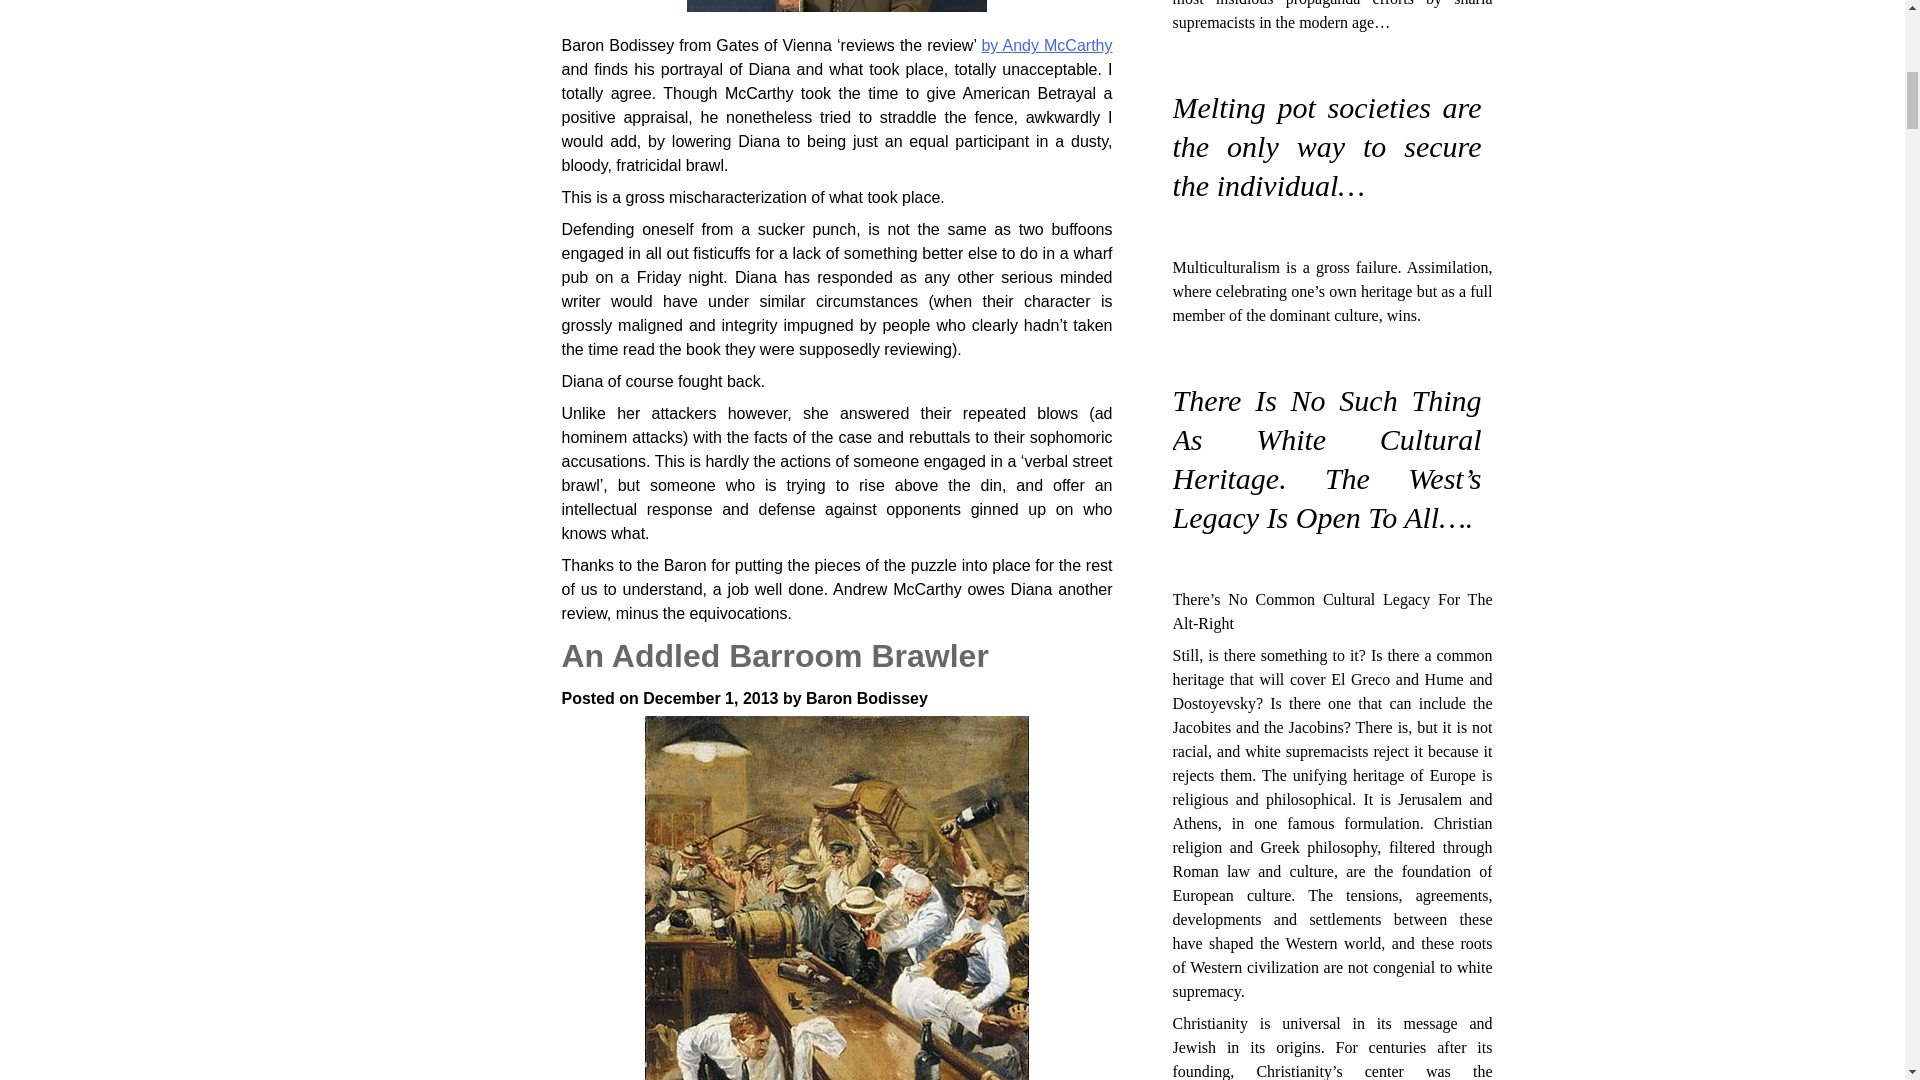  I want to click on by Andy McCarthy, so click(1046, 45).